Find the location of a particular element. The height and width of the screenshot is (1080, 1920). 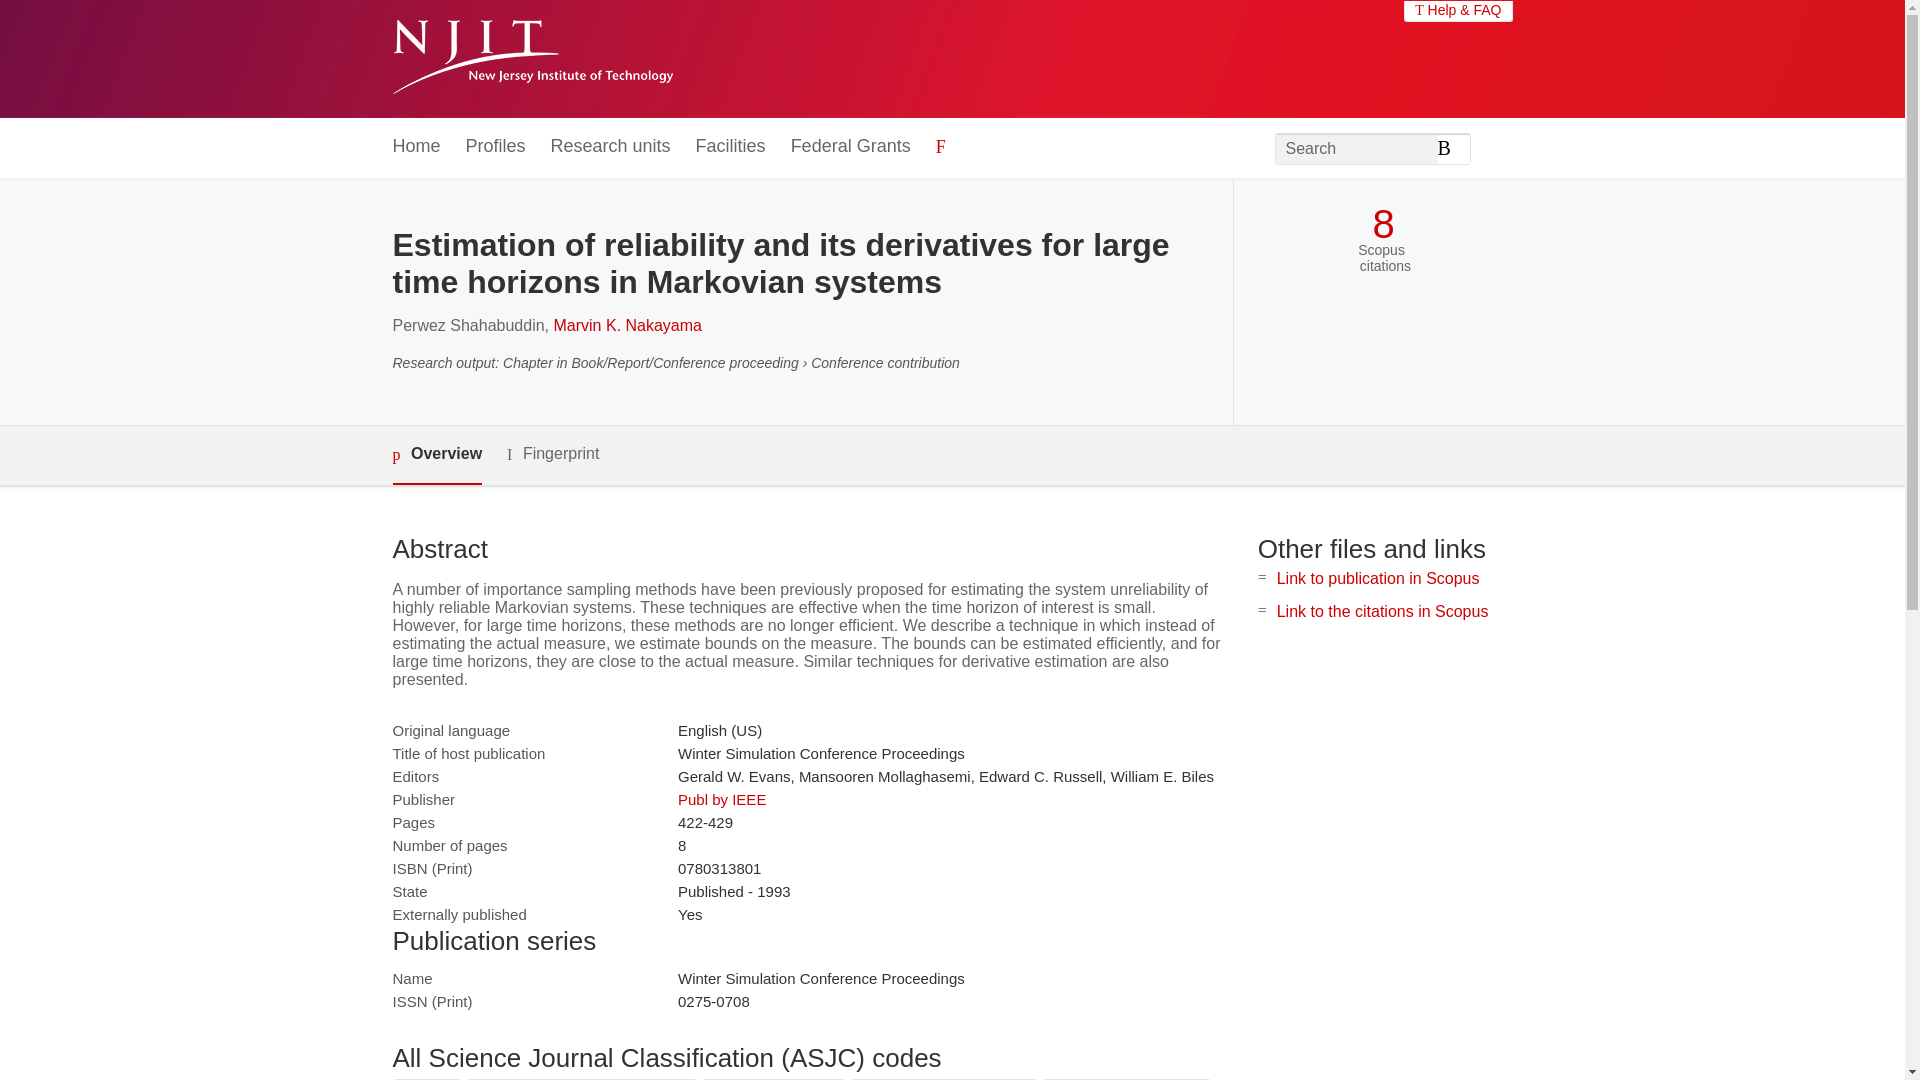

Federal Grants is located at coordinates (850, 147).